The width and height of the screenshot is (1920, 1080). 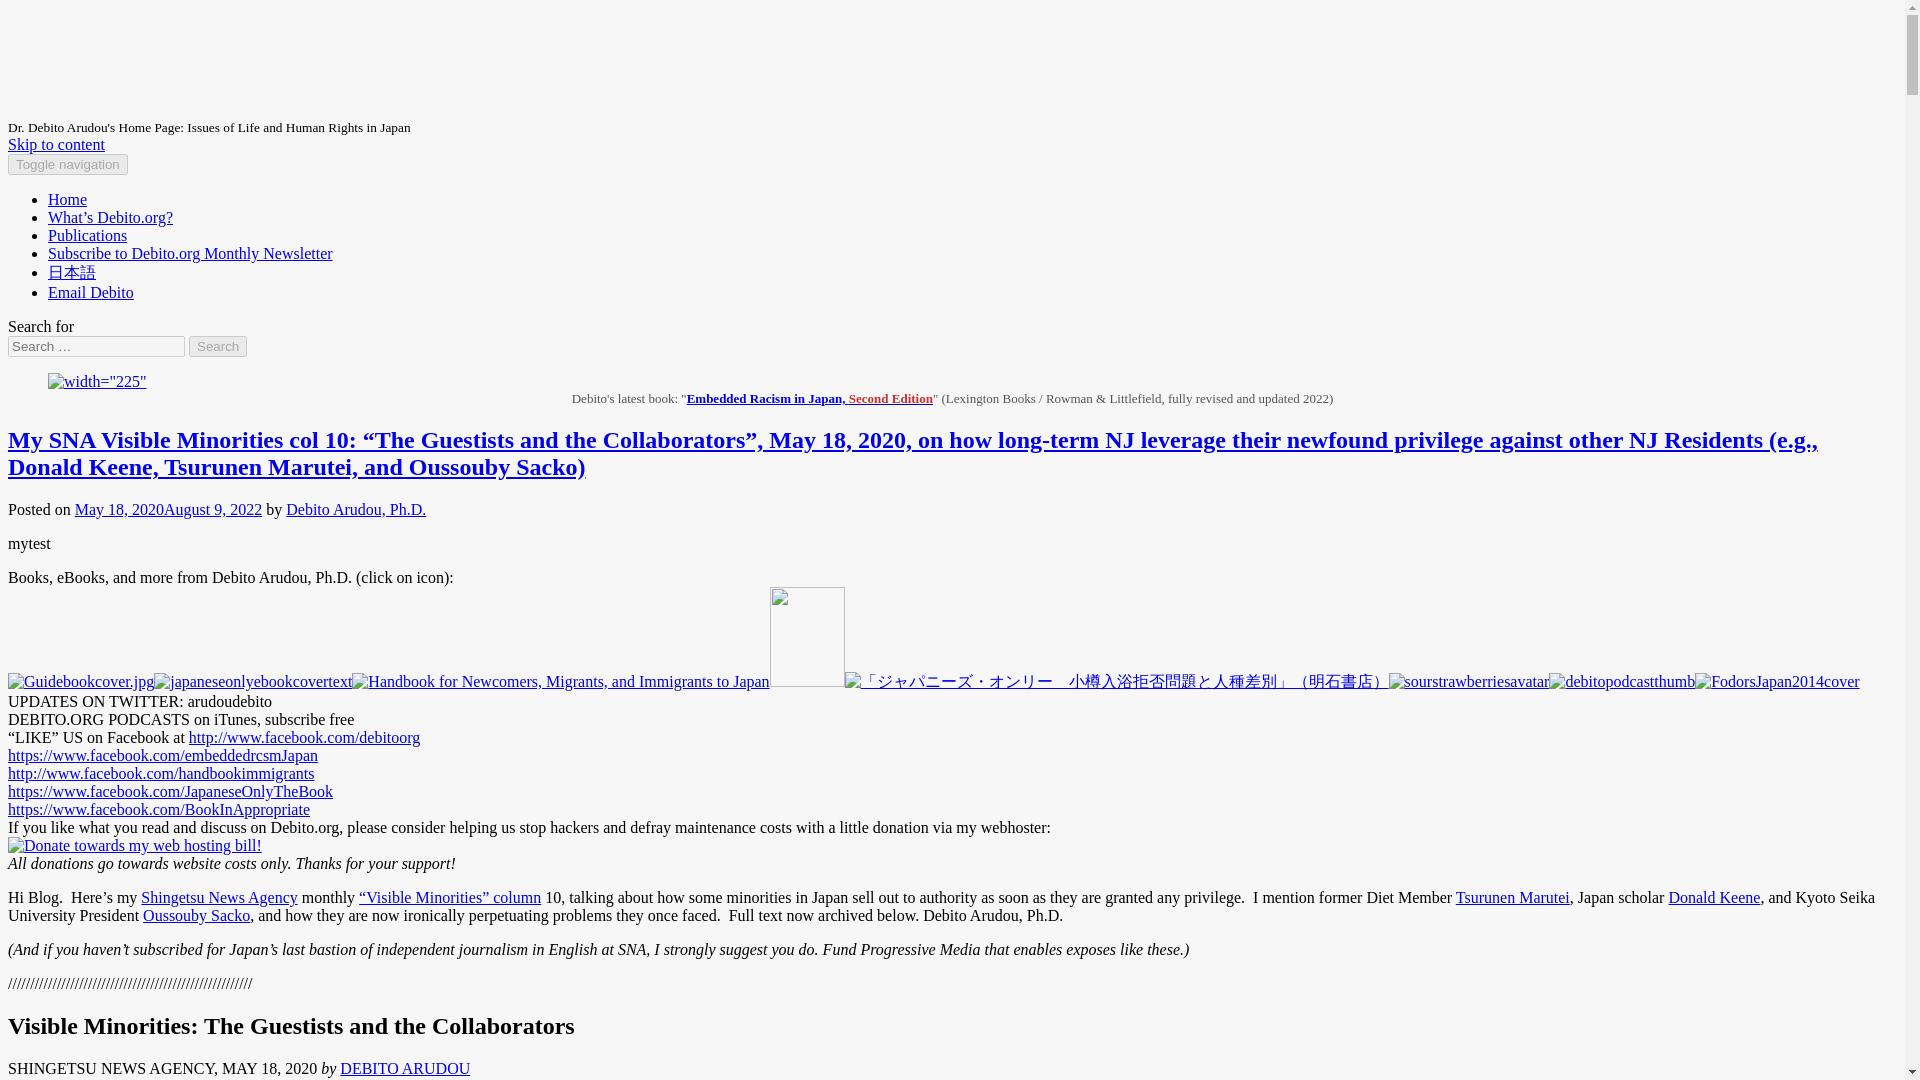 I want to click on Toggle navigation, so click(x=68, y=164).